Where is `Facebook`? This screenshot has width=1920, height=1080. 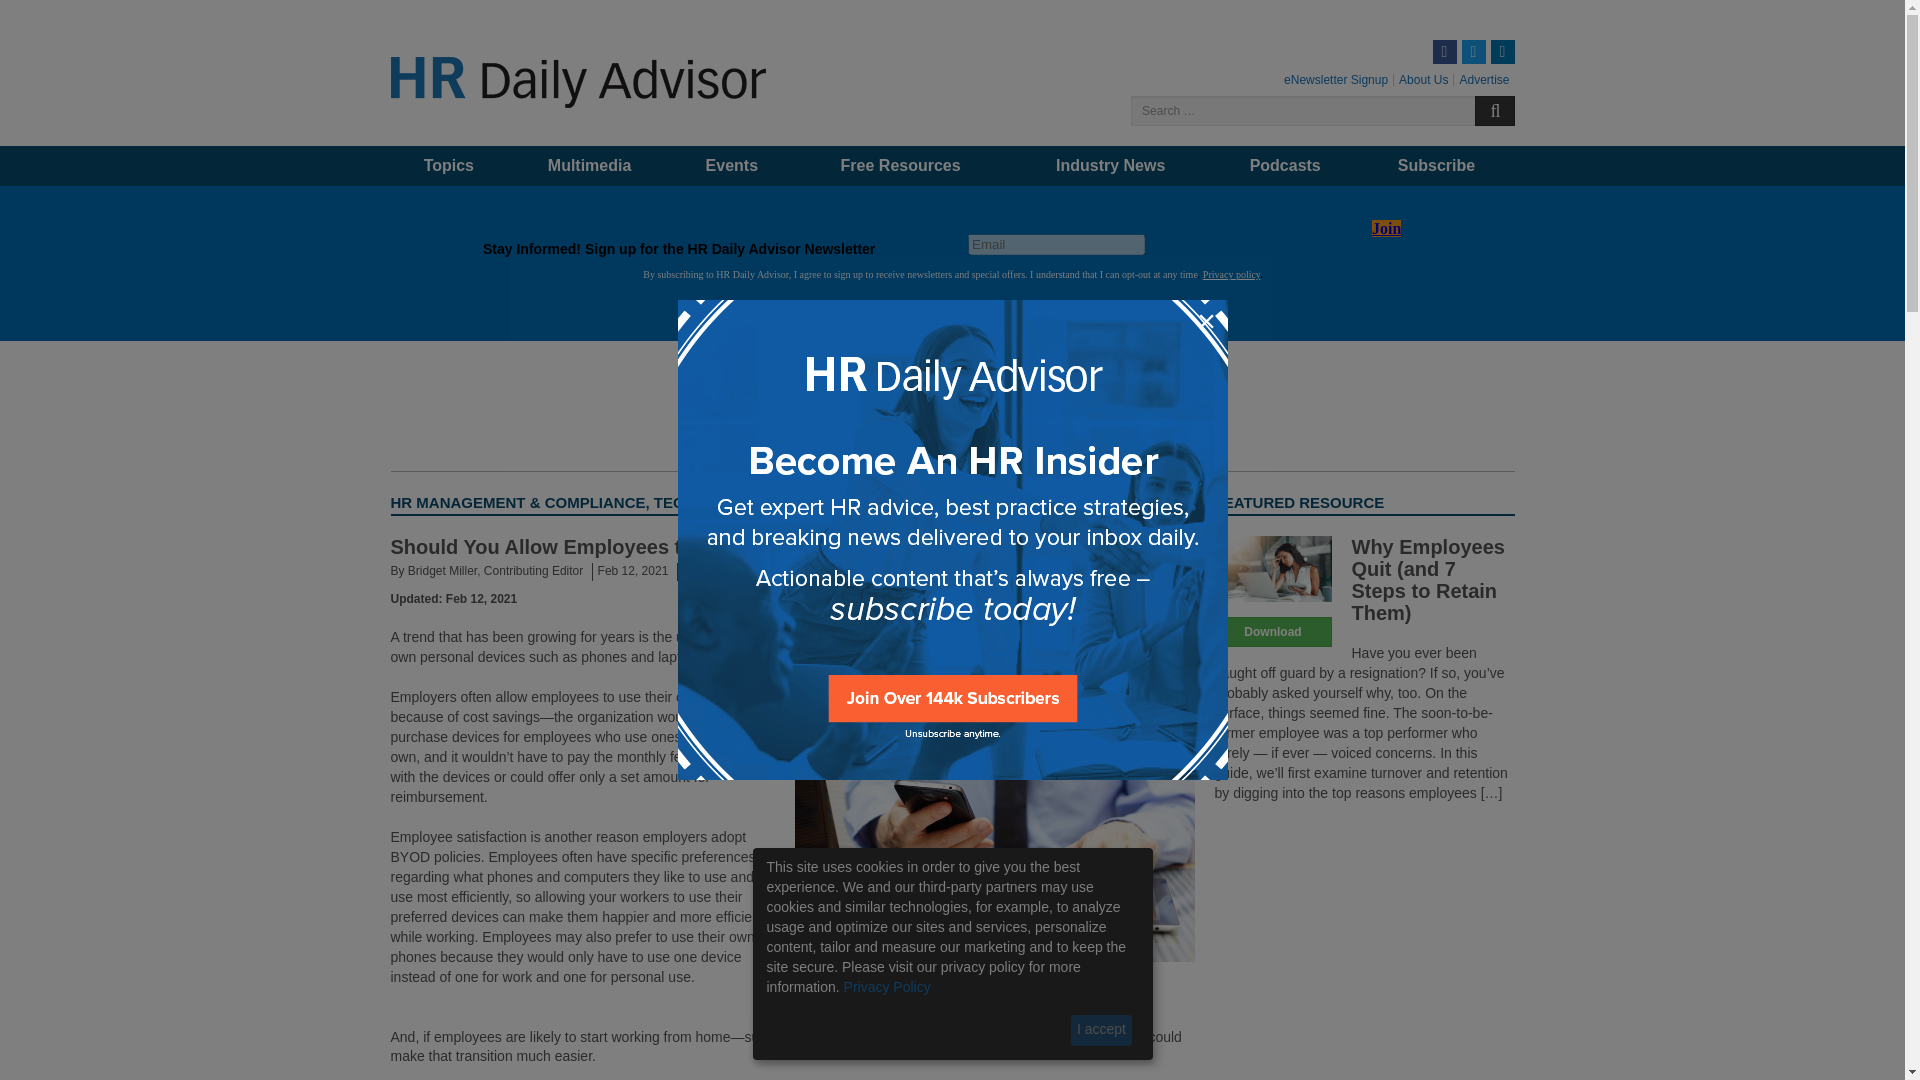
Facebook is located at coordinates (1444, 51).